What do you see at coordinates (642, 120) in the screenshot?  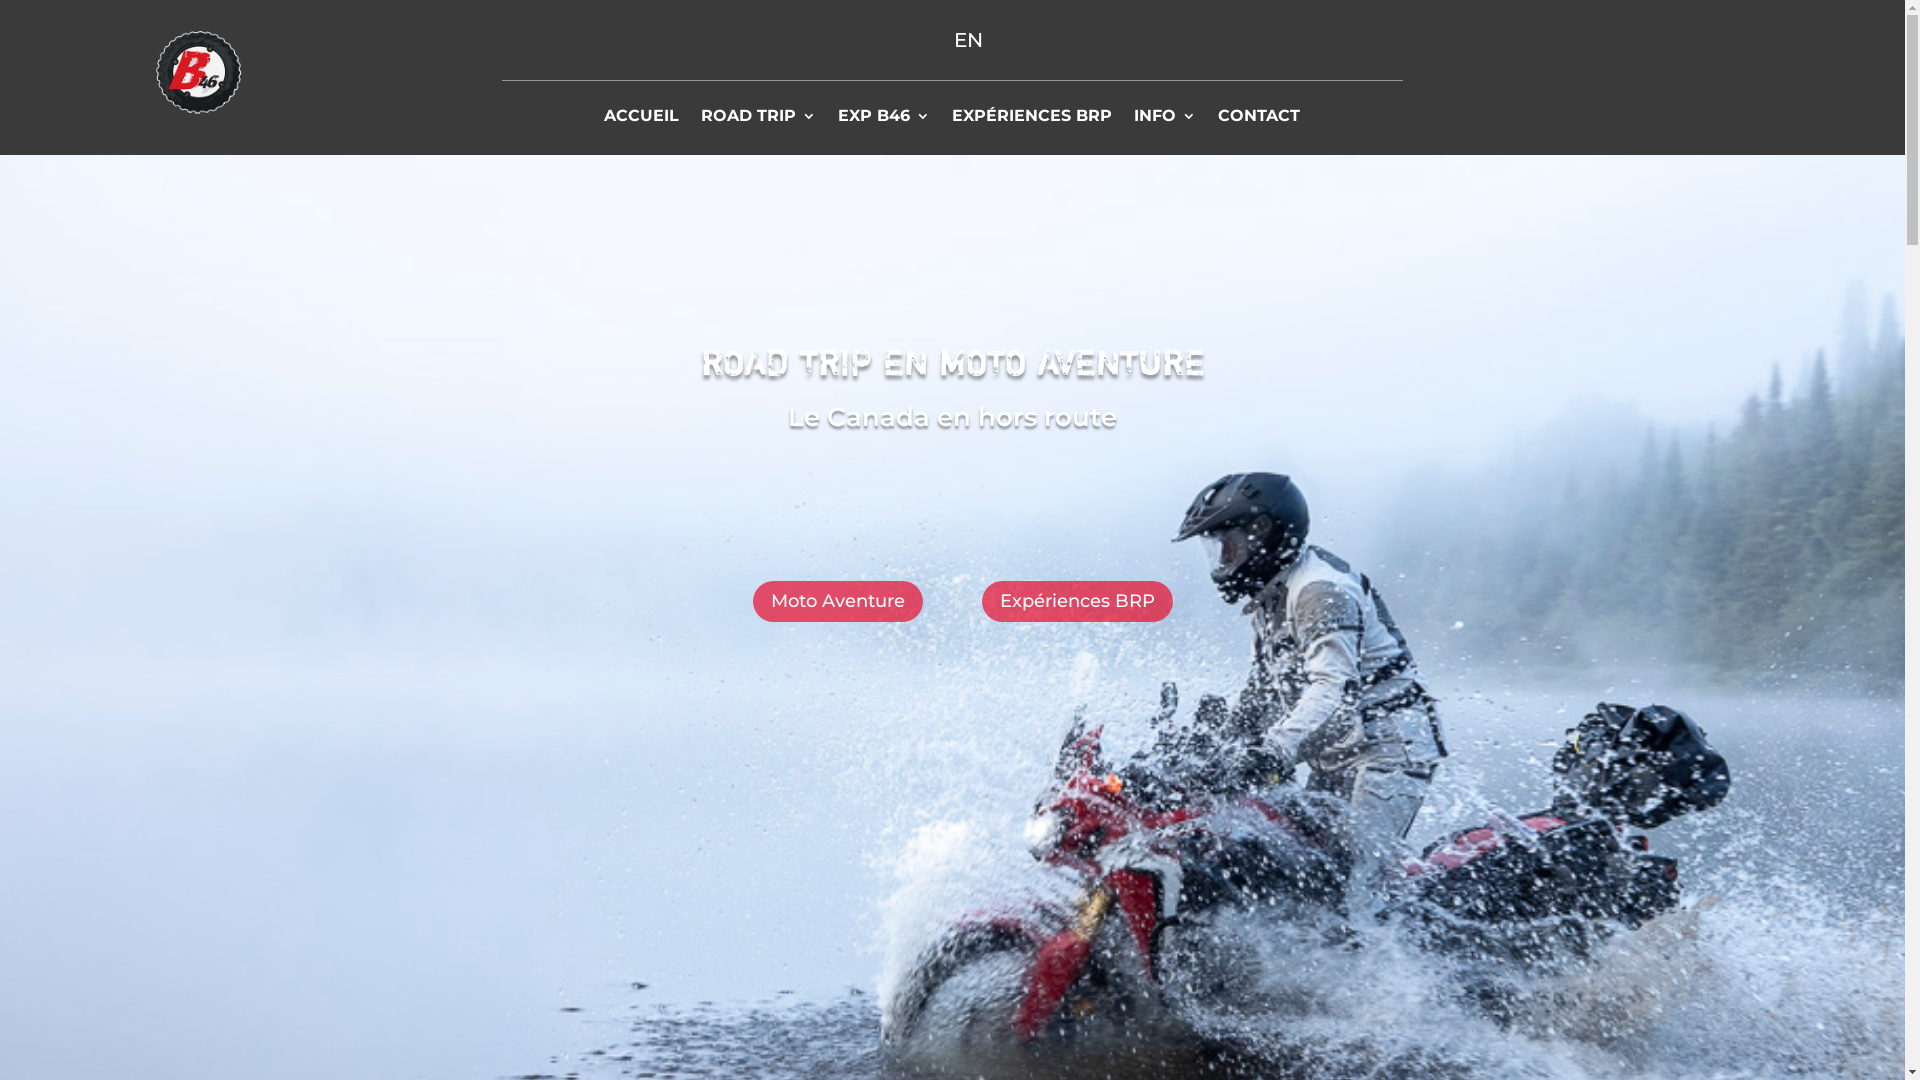 I see `ACCUEIL` at bounding box center [642, 120].